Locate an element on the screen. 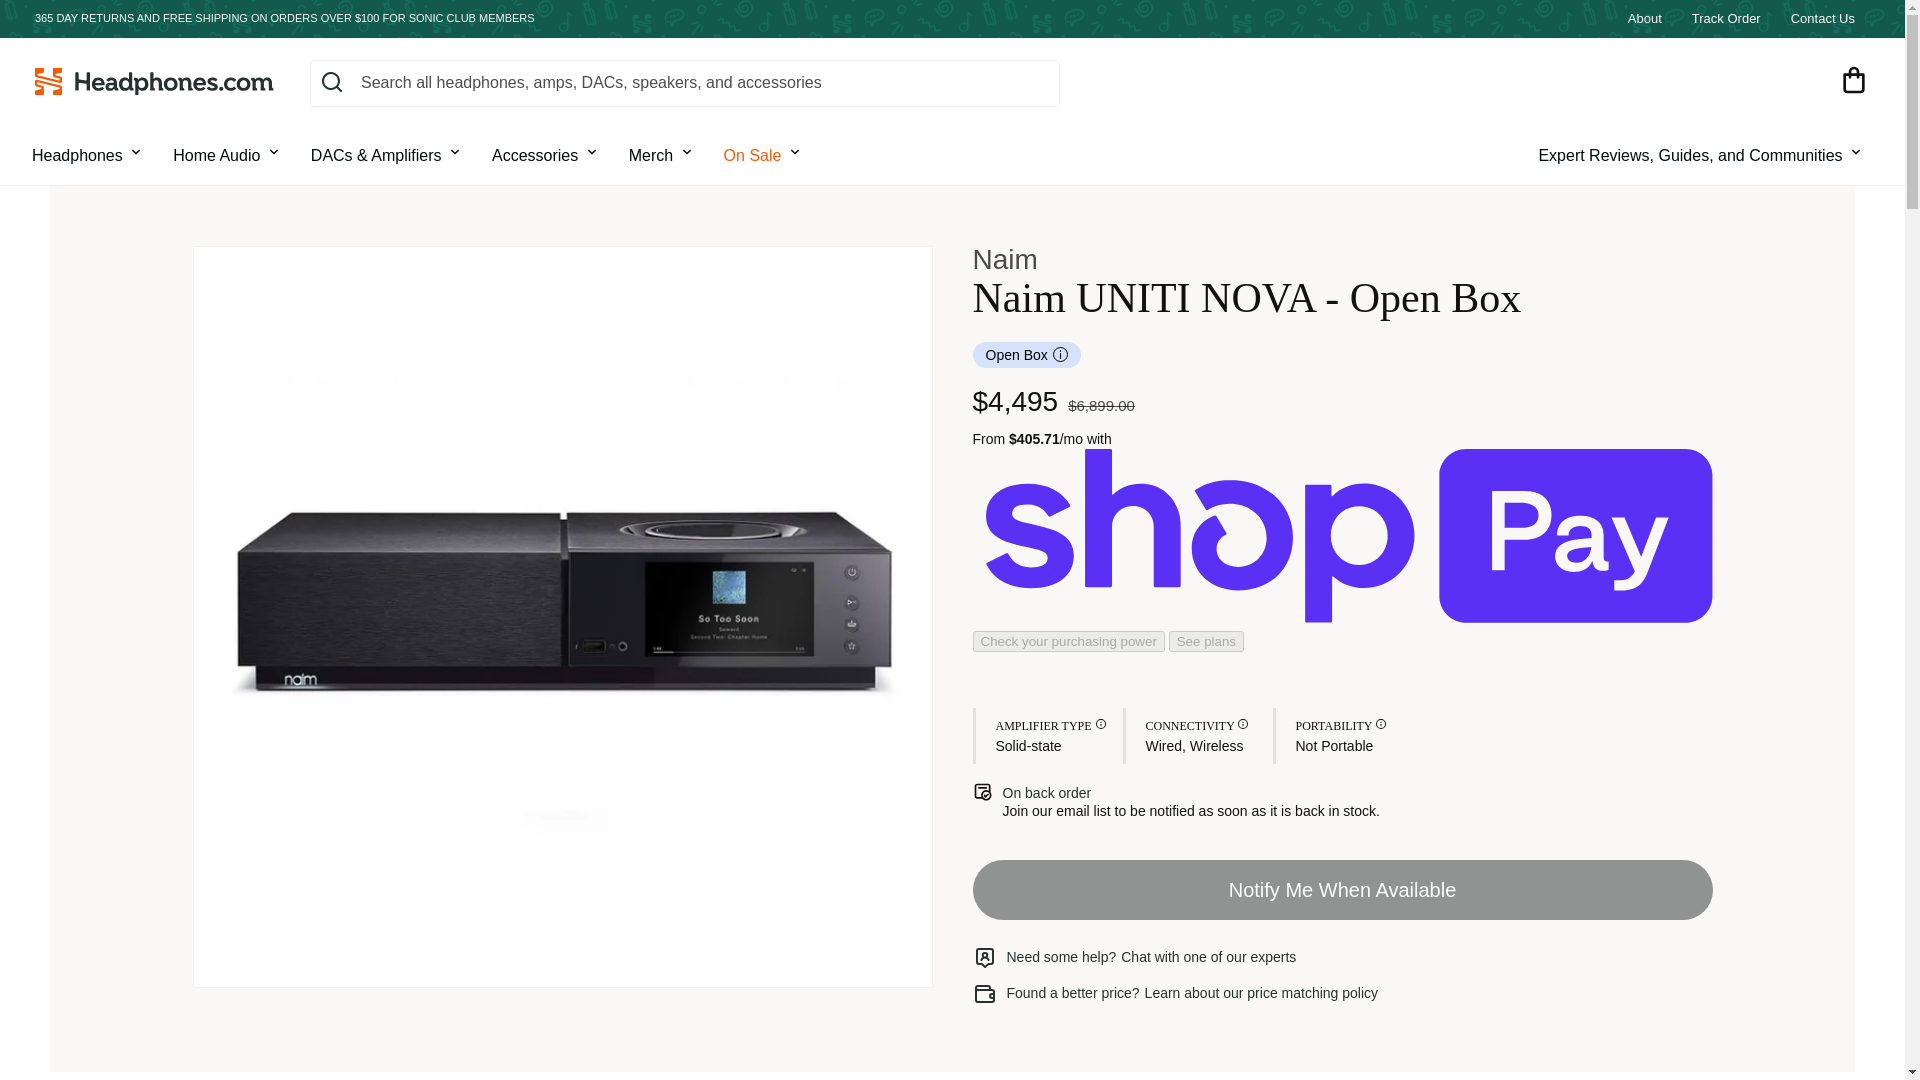 Image resolution: width=1920 pixels, height=1080 pixels. Track Order is located at coordinates (1726, 18).